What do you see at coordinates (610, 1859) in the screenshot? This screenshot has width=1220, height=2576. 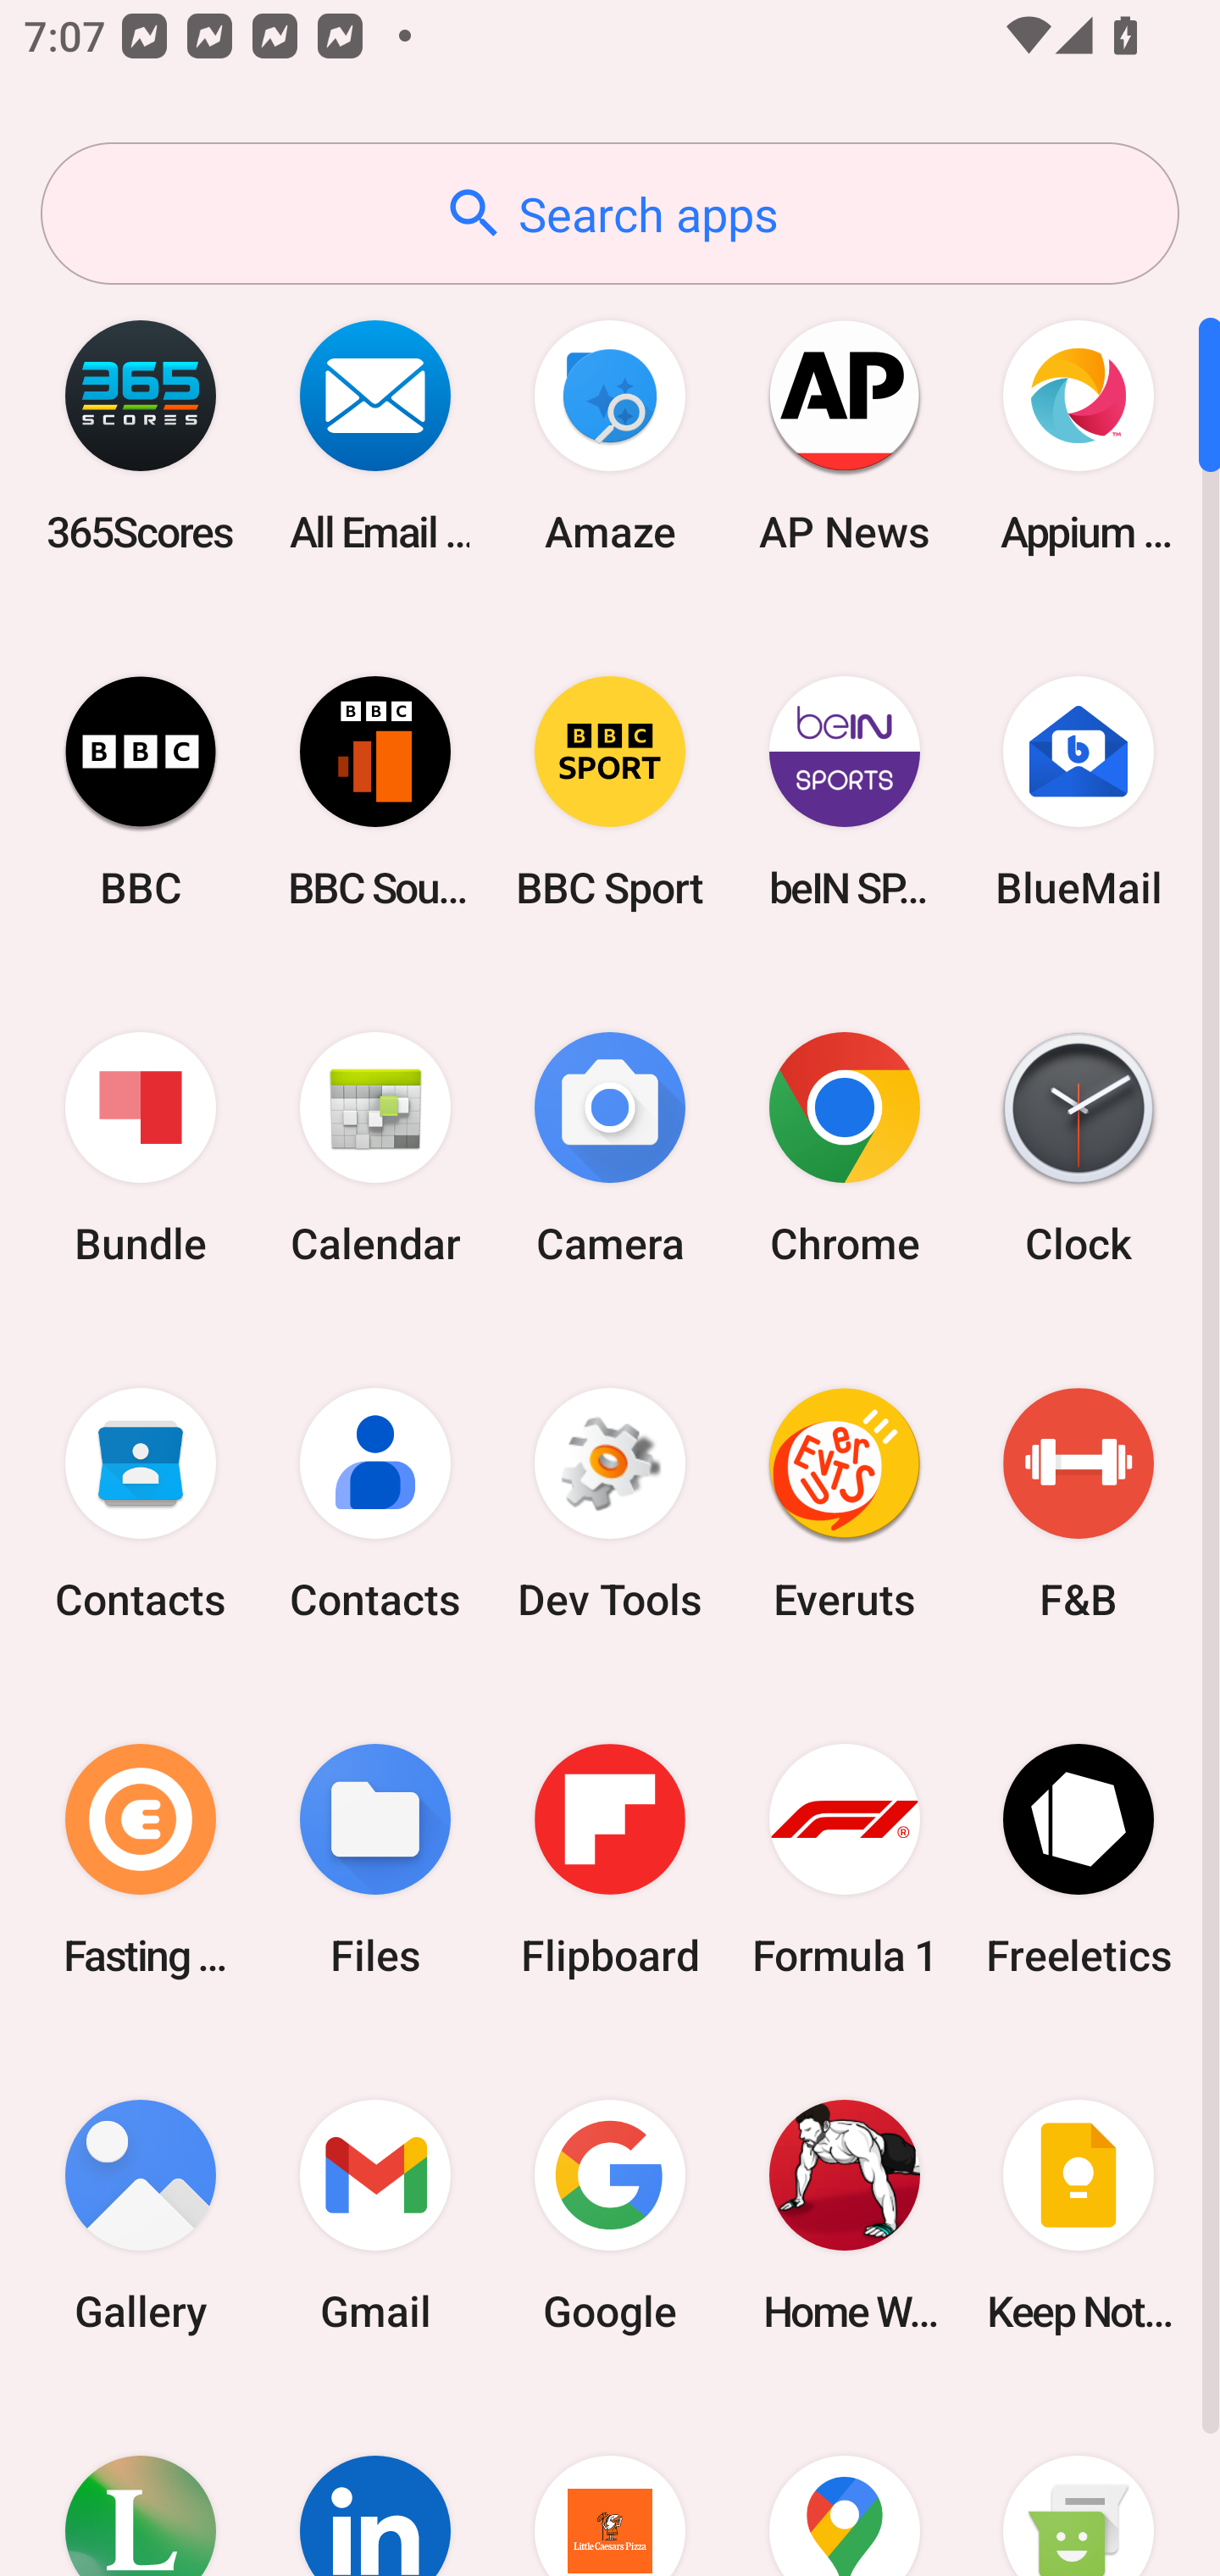 I see `Flipboard` at bounding box center [610, 1859].